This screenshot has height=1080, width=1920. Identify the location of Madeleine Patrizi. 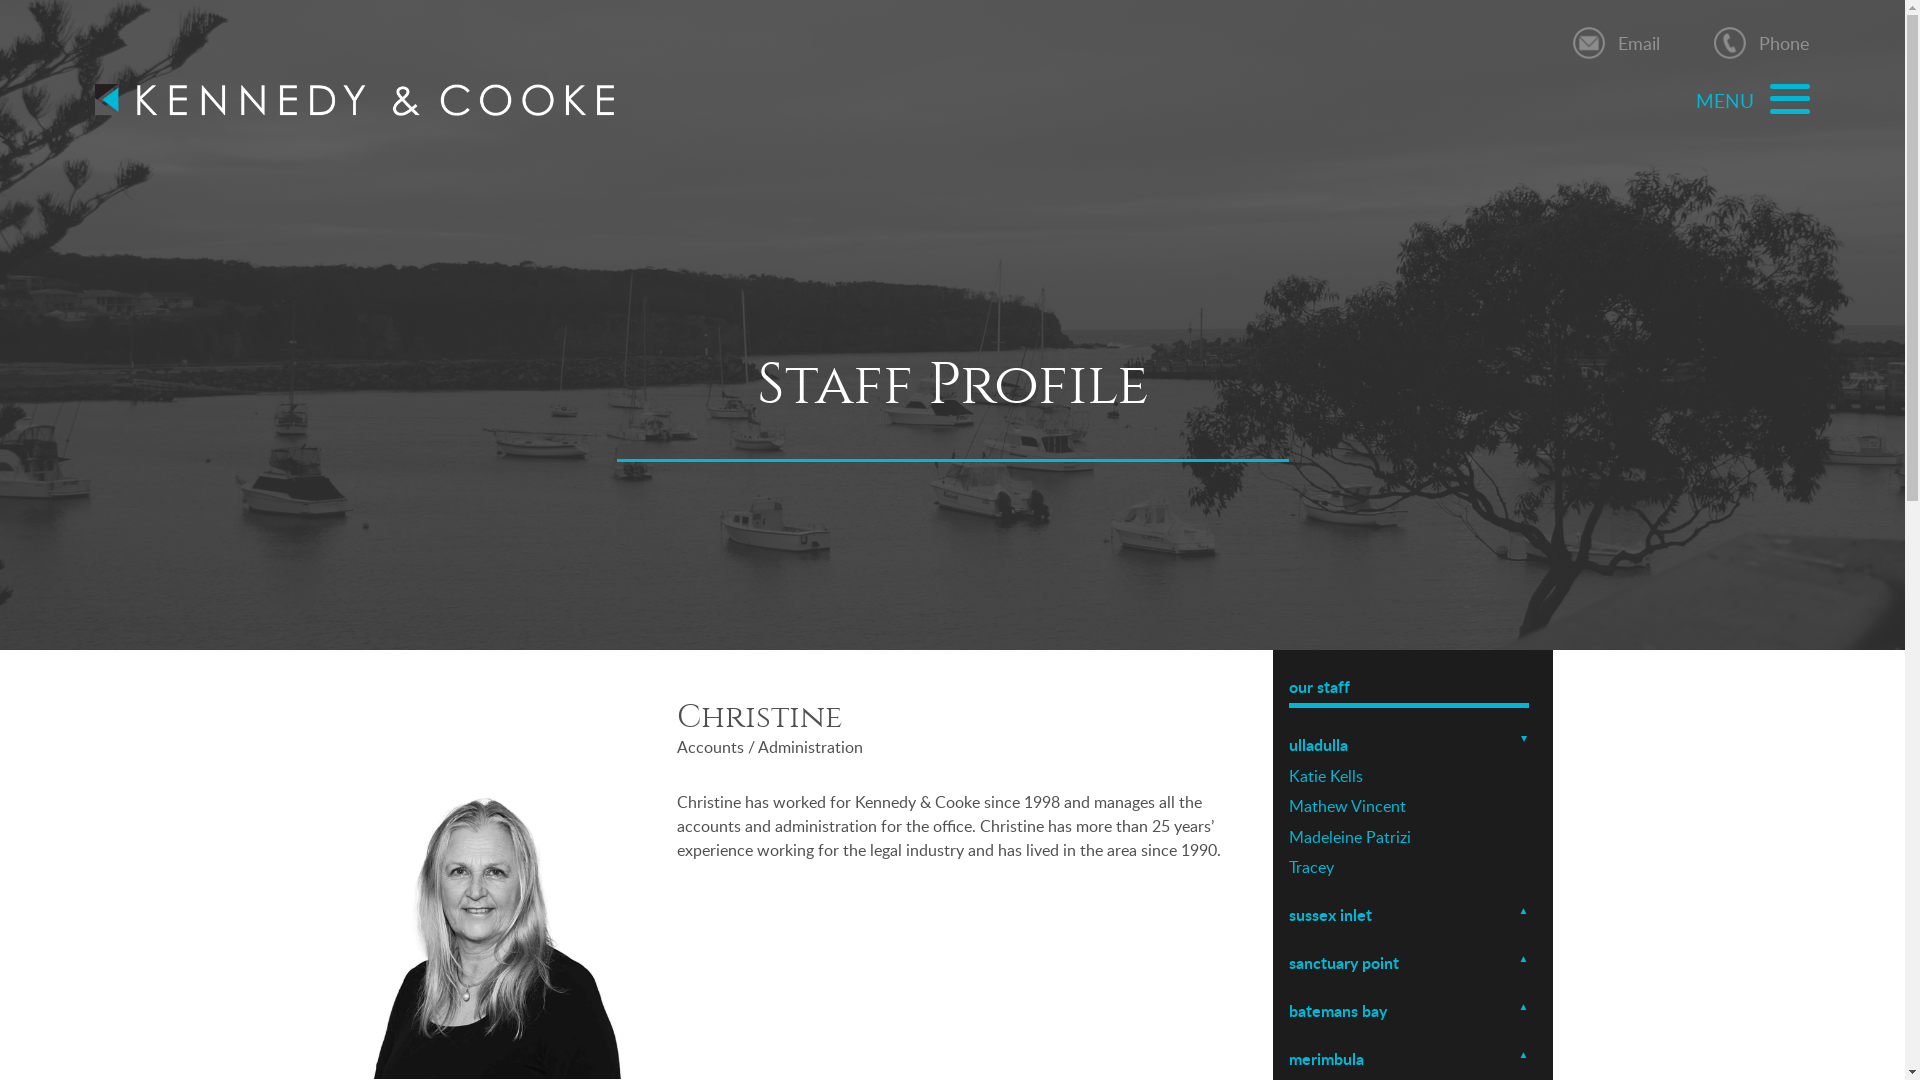
(1408, 837).